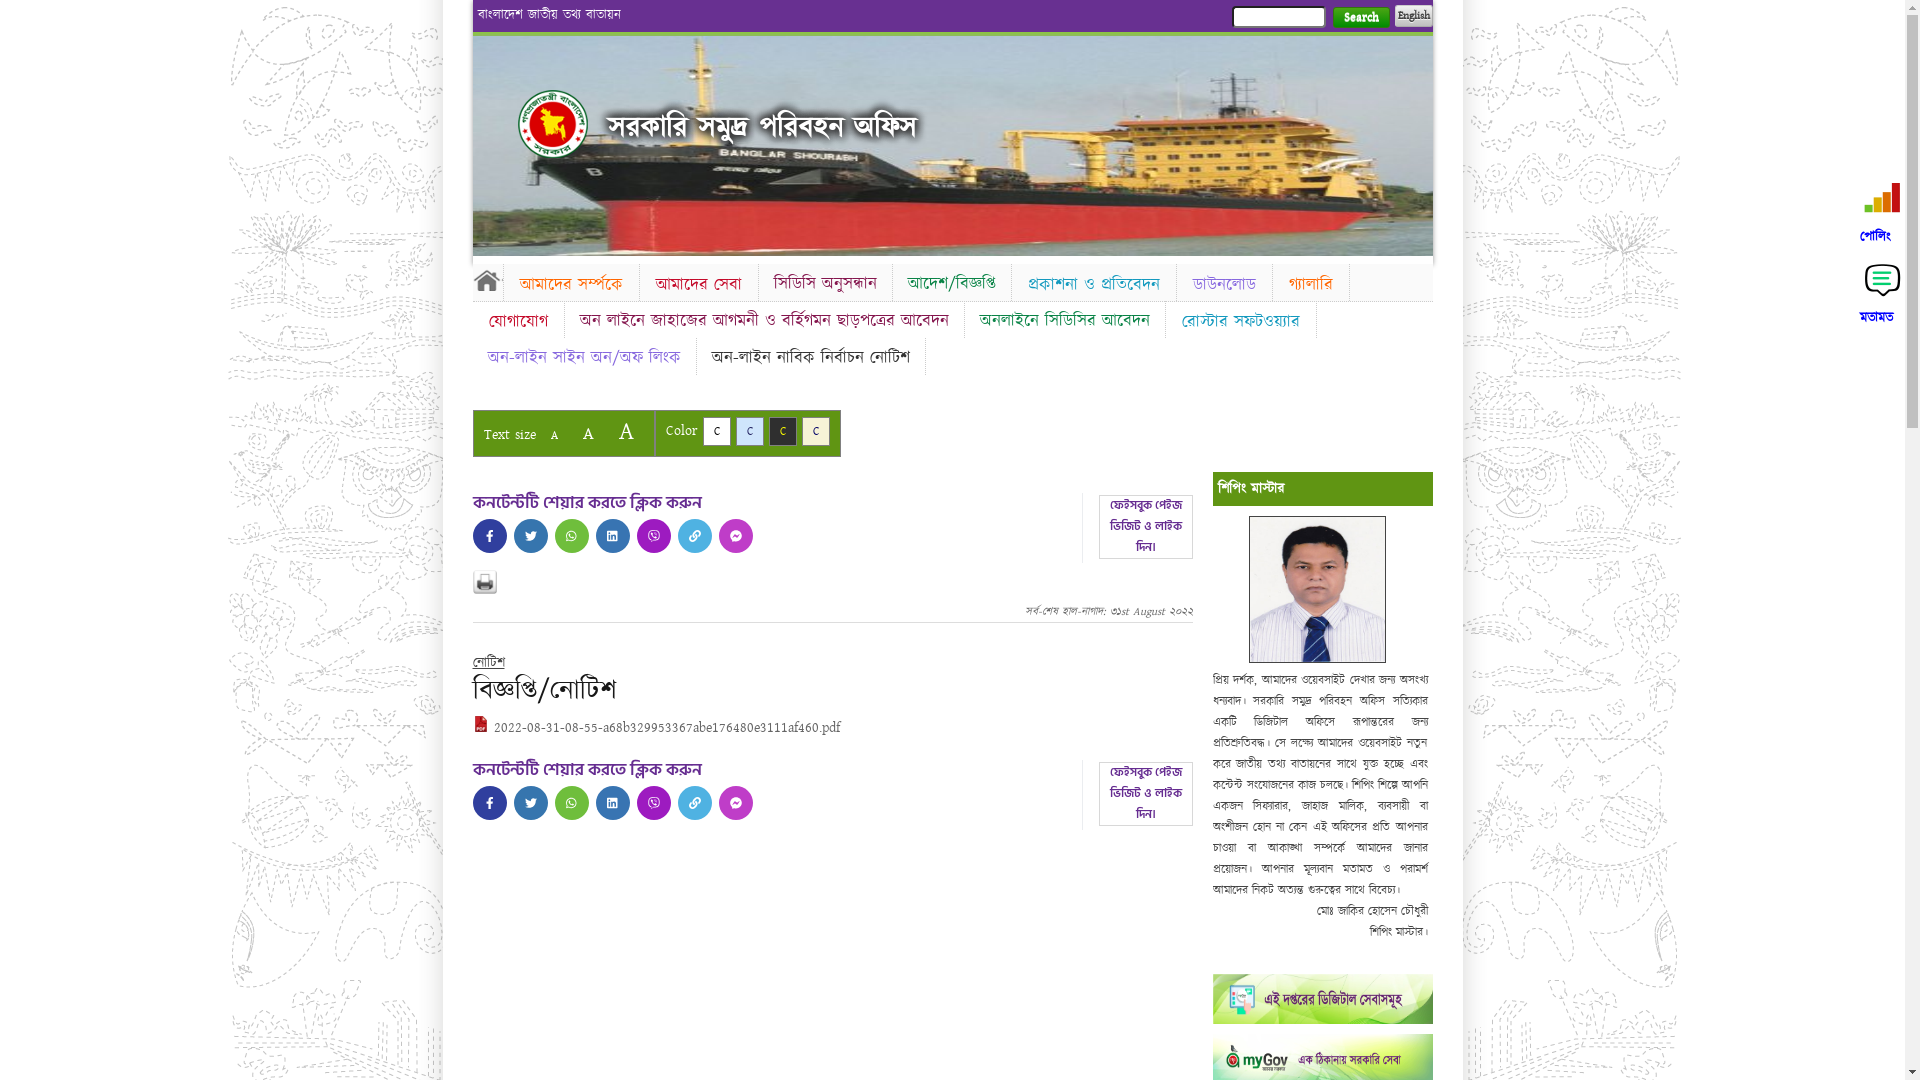 The image size is (1920, 1080). What do you see at coordinates (553, 124) in the screenshot?
I see `Home` at bounding box center [553, 124].